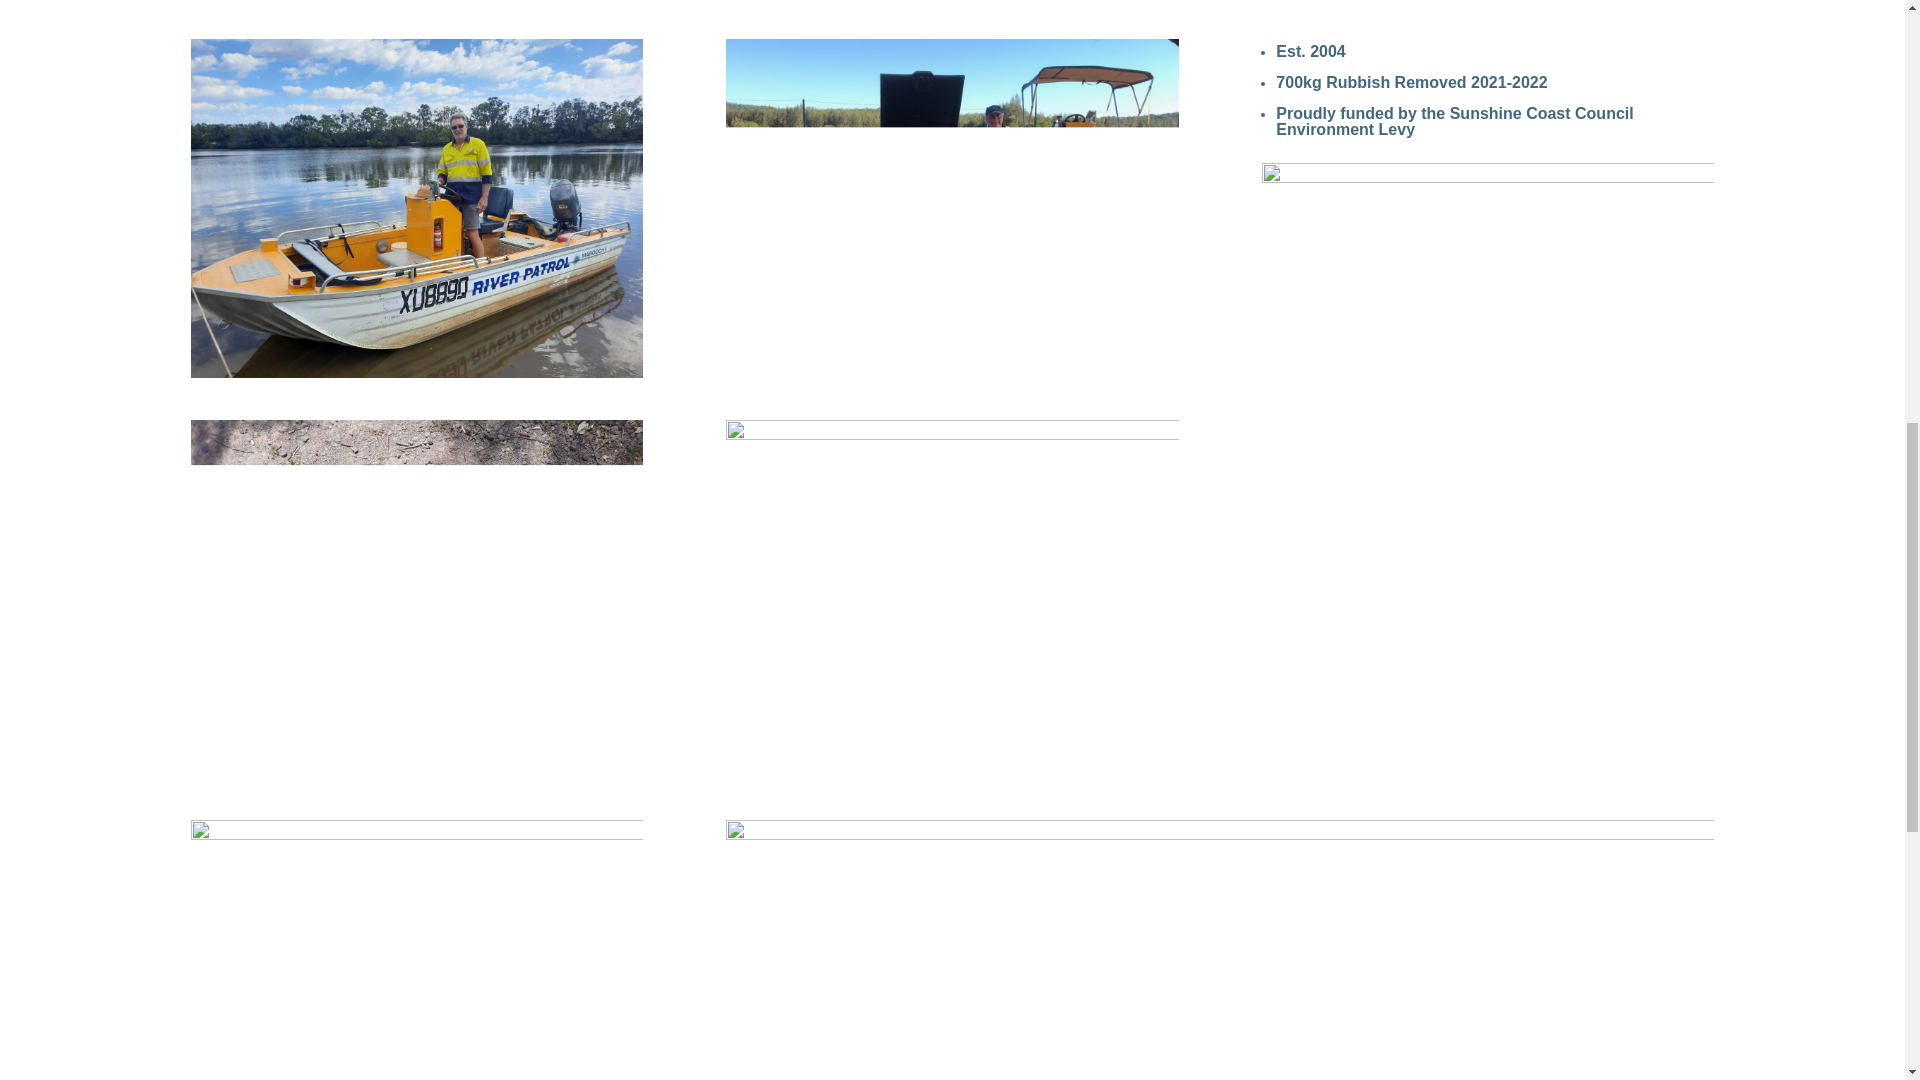 The image size is (1920, 1080). What do you see at coordinates (416, 208) in the screenshot?
I see `River Patrol - ECOllaboration1` at bounding box center [416, 208].